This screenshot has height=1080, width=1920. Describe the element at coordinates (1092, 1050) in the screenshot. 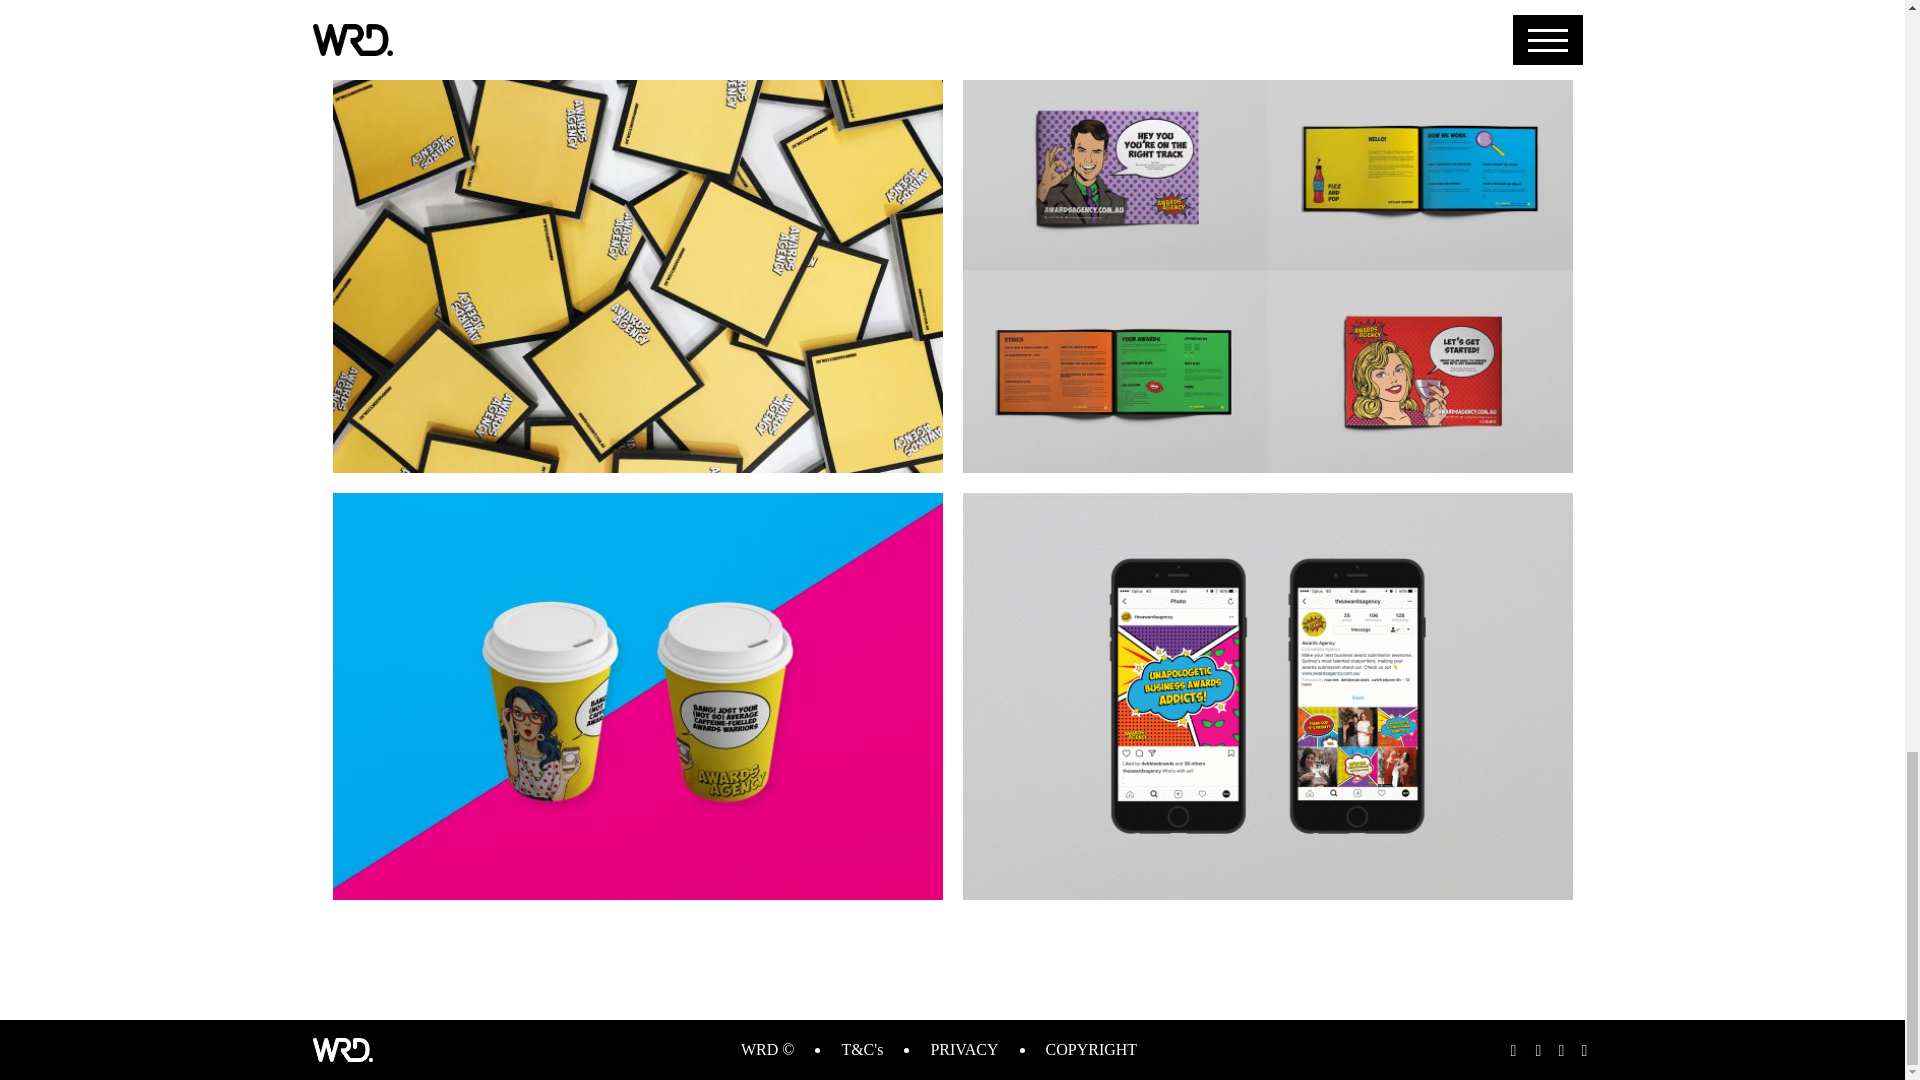

I see `COPYRIGHT` at that location.